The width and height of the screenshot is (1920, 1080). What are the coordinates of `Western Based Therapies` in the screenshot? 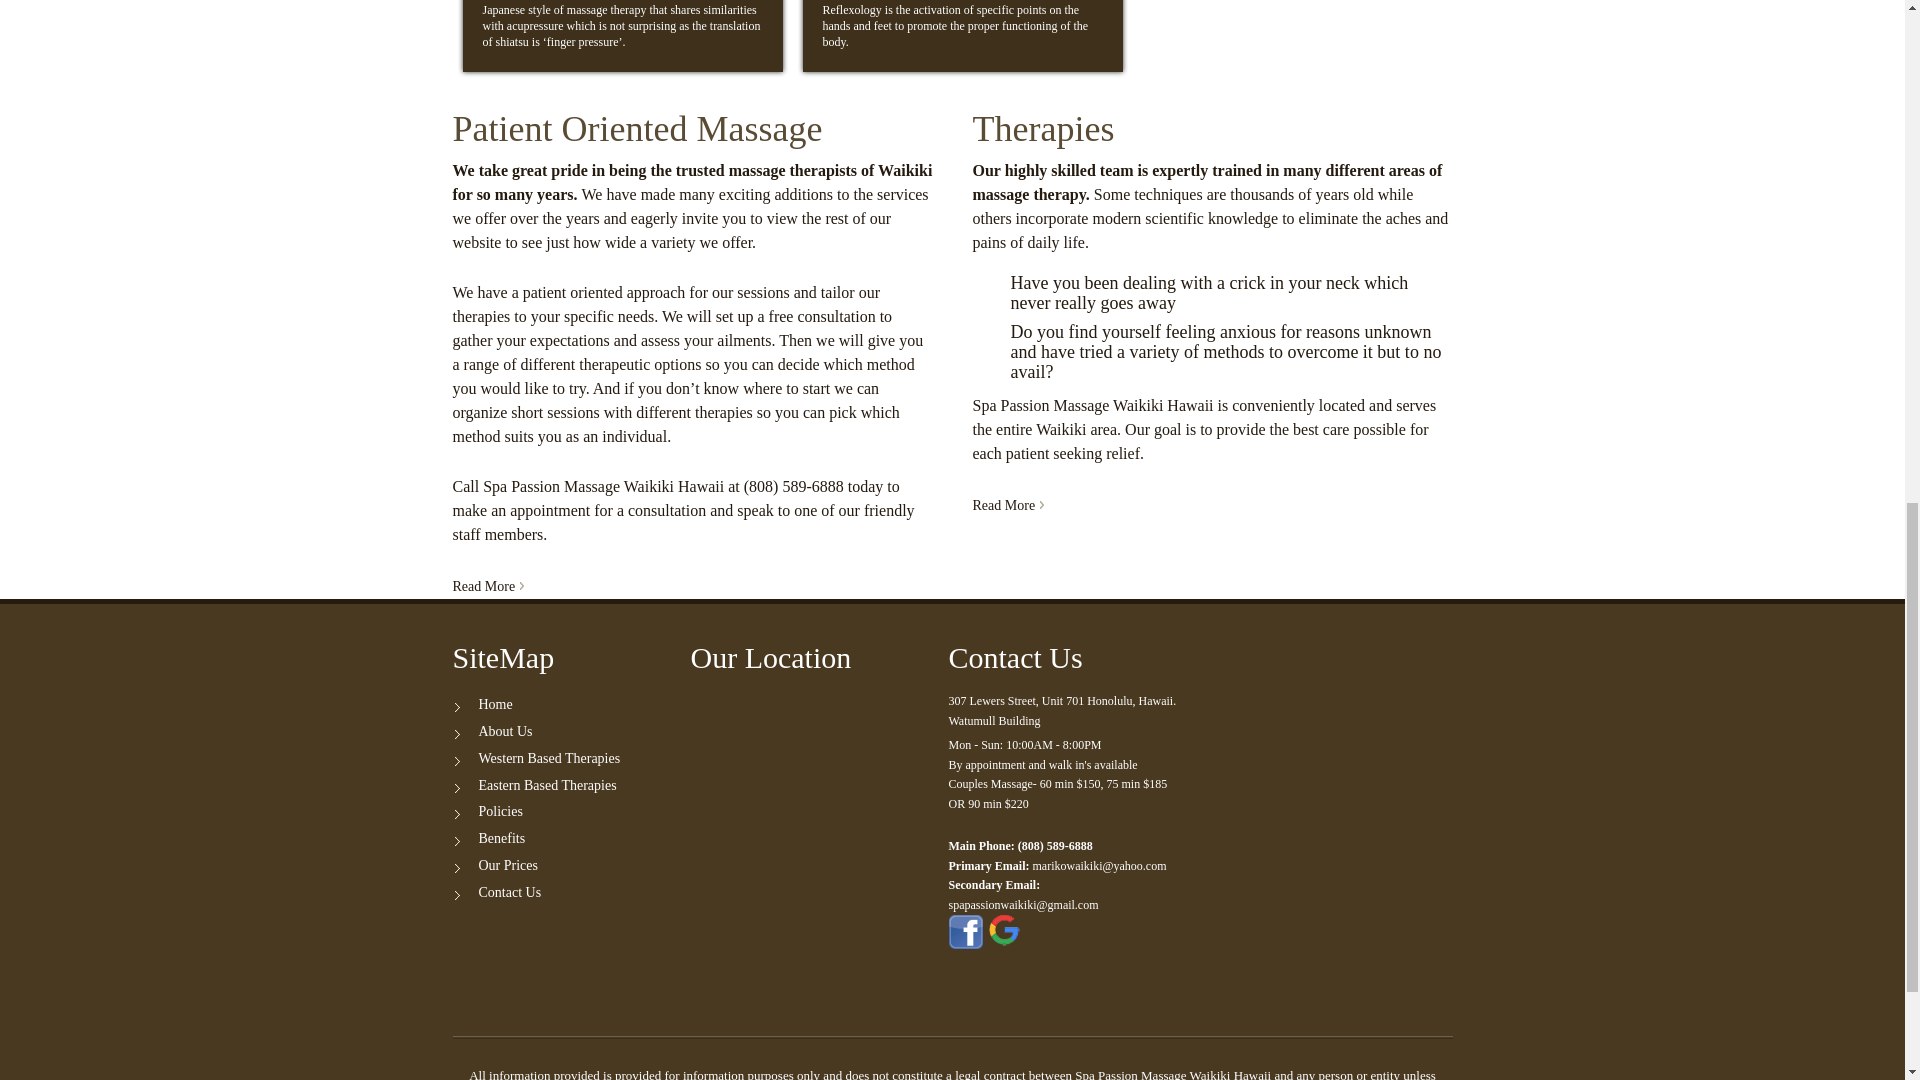 It's located at (549, 758).